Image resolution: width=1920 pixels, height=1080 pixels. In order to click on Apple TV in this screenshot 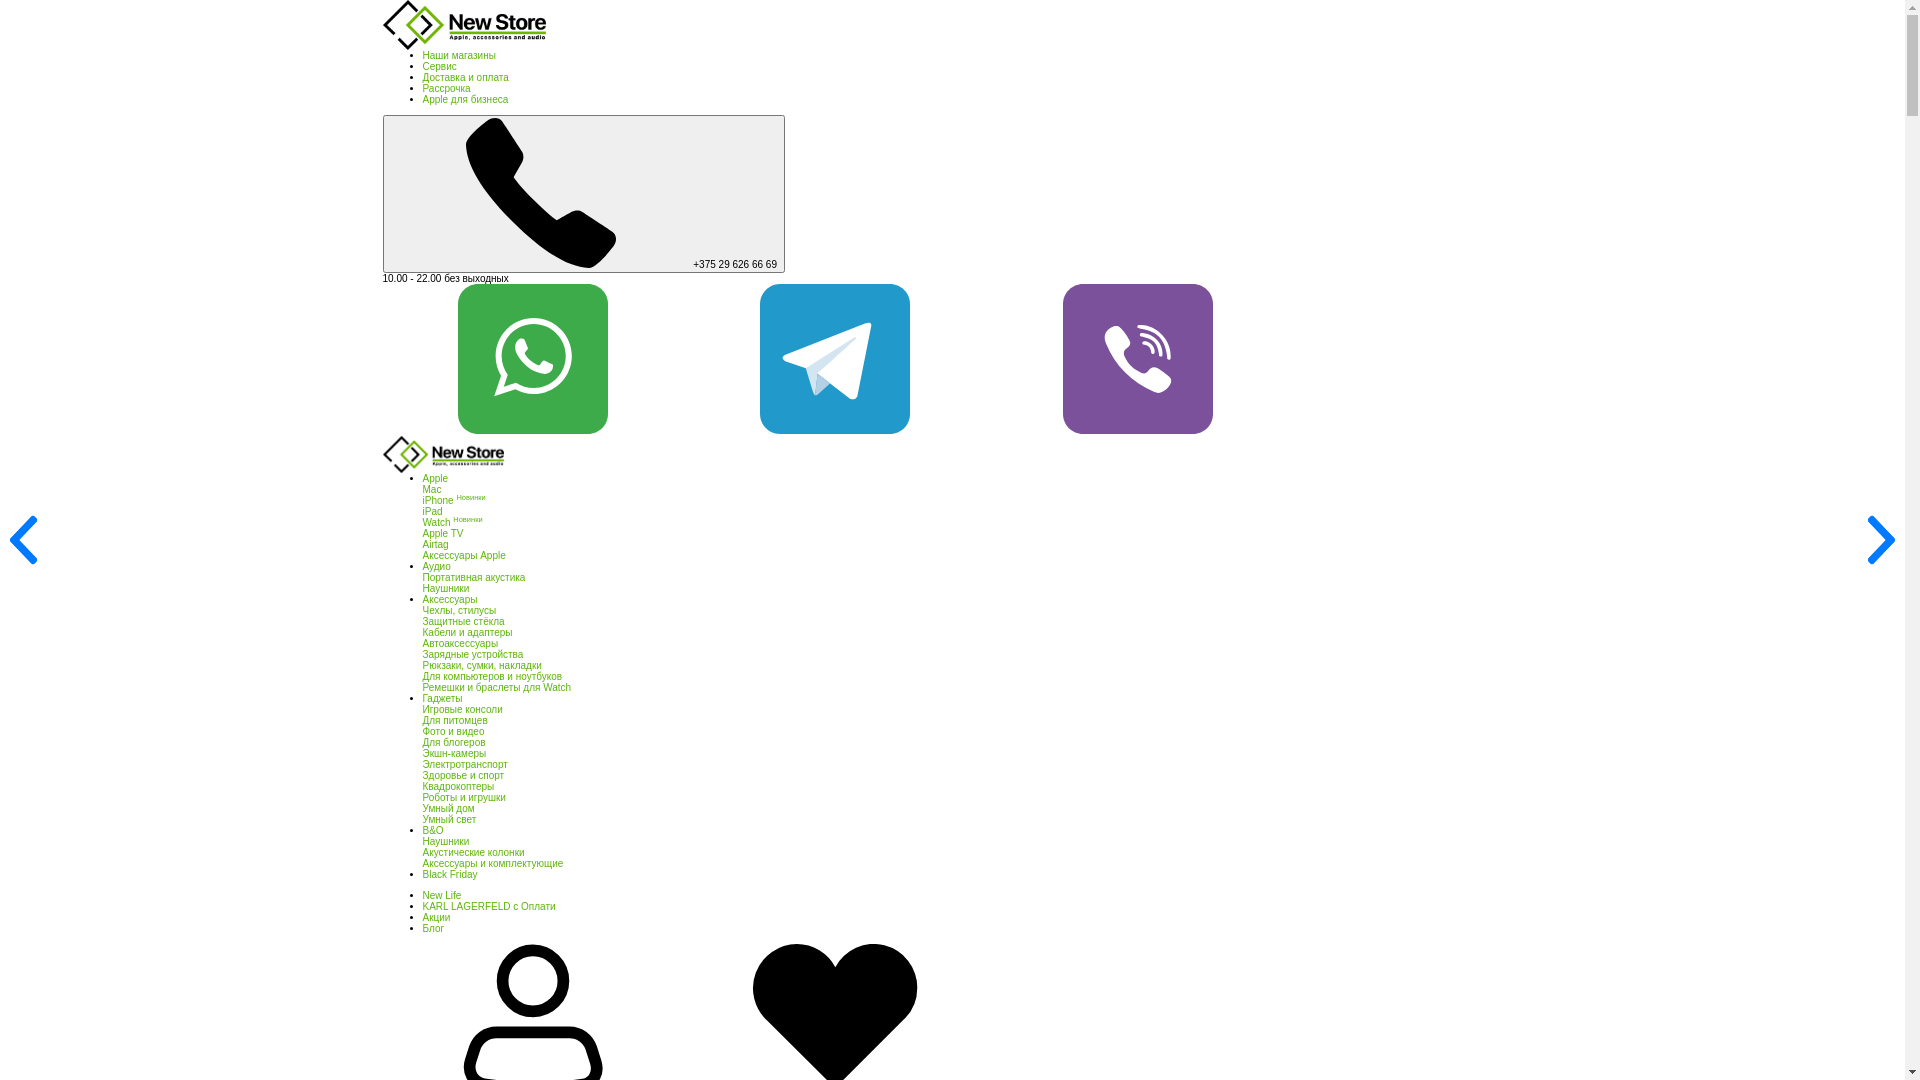, I will do `click(442, 534)`.